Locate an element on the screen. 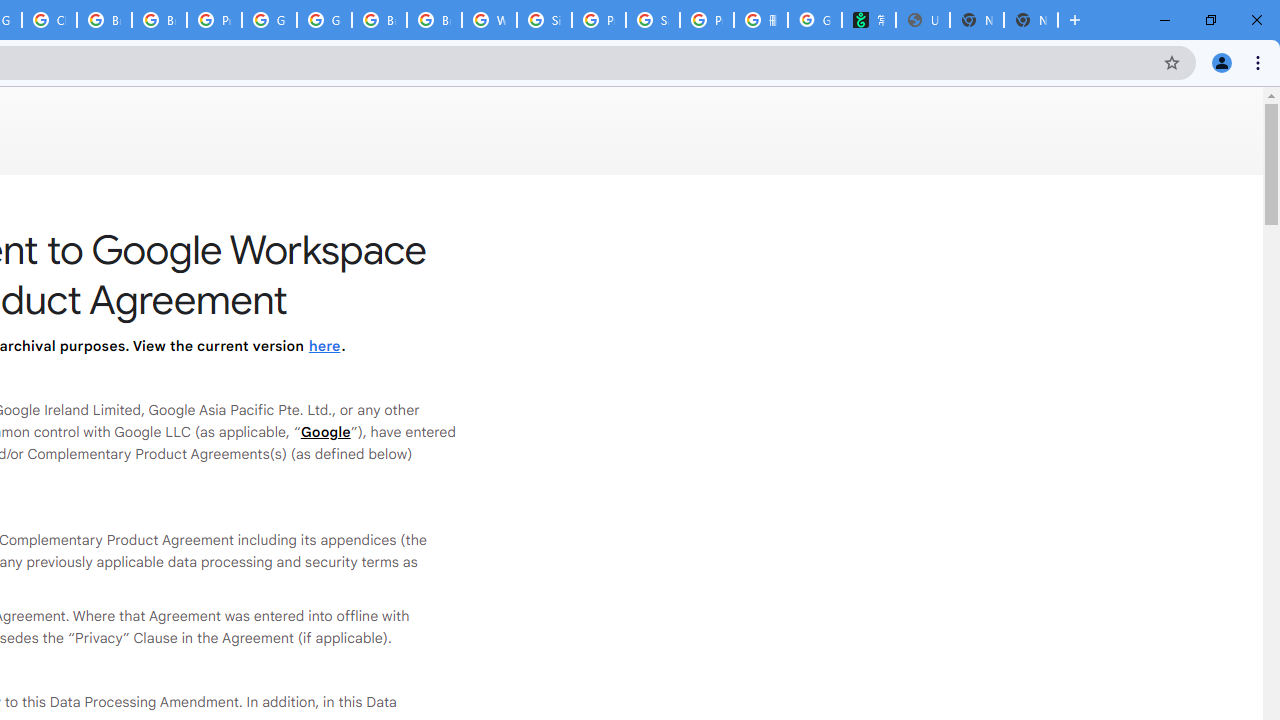 Image resolution: width=1280 pixels, height=720 pixels. here is located at coordinates (324, 346).